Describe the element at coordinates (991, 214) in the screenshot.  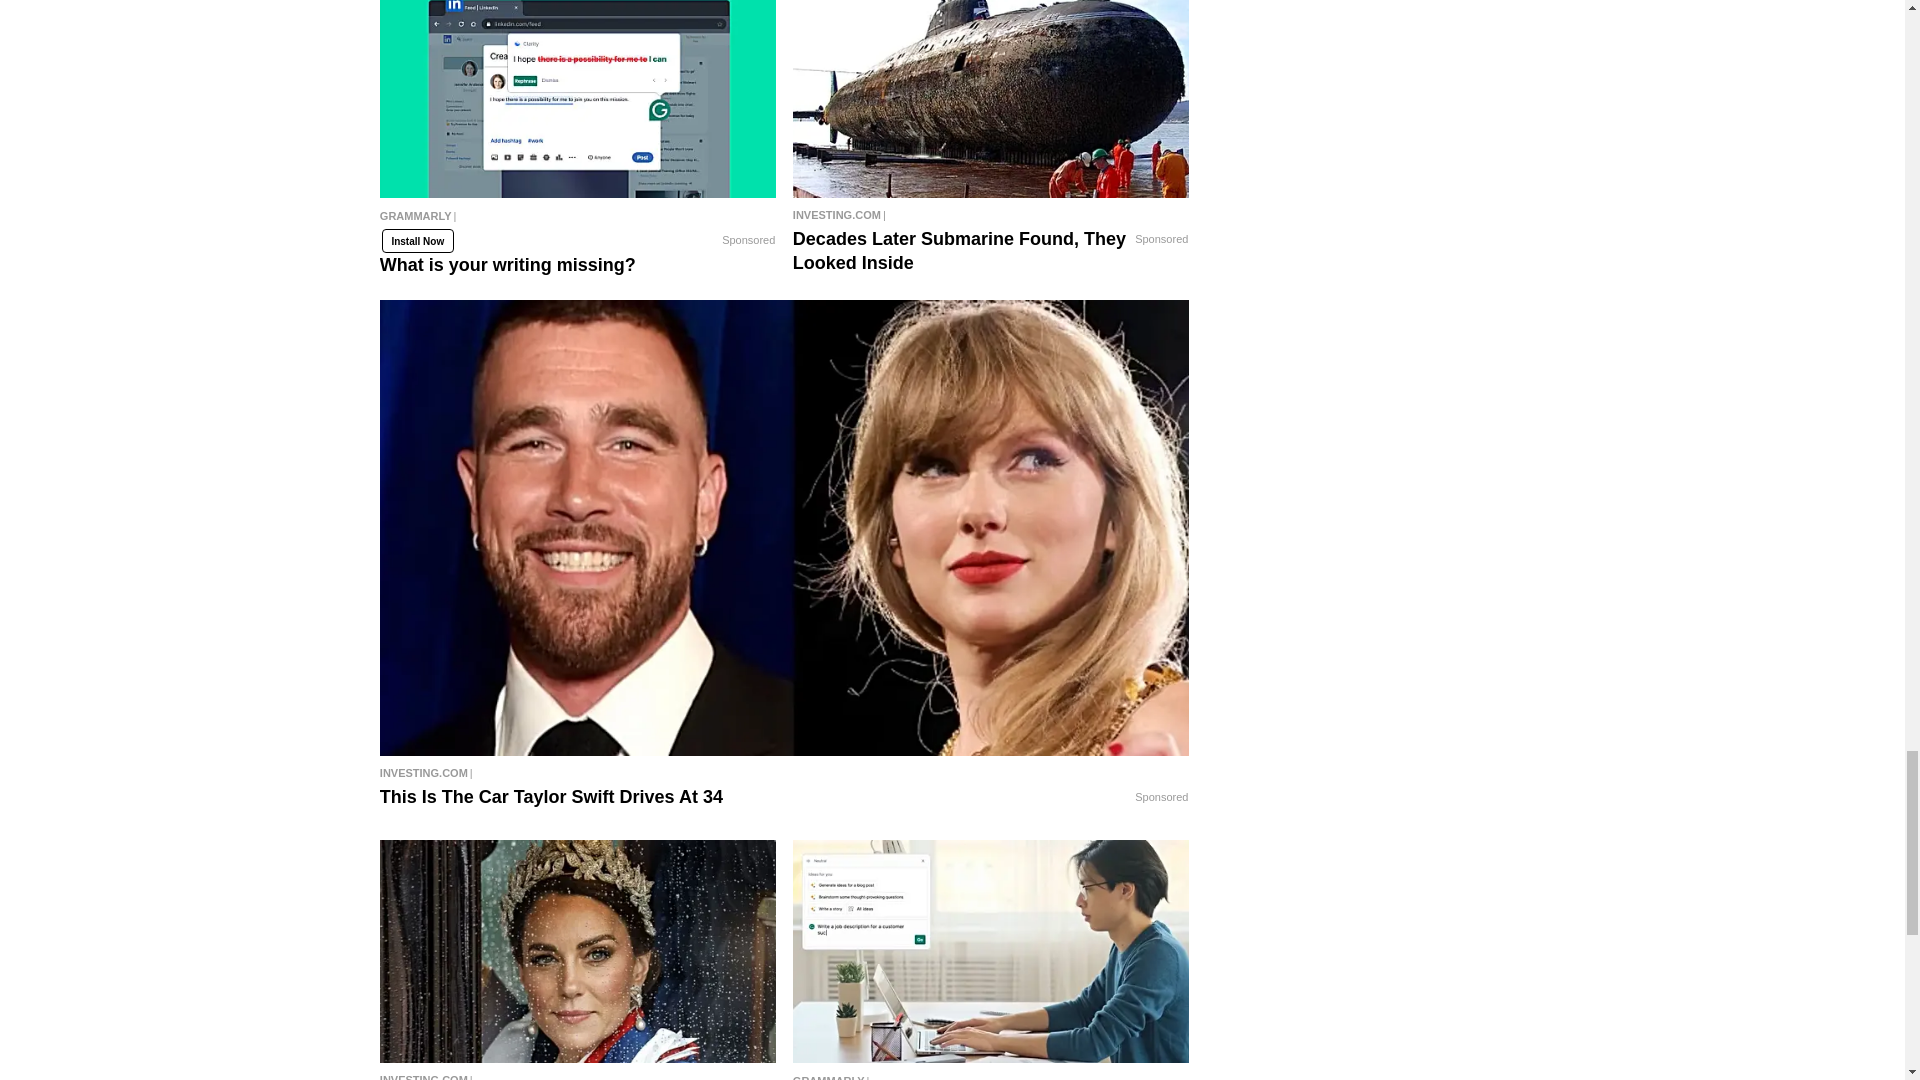
I see `Decades Later Submarine Found, They Looked Inside` at that location.